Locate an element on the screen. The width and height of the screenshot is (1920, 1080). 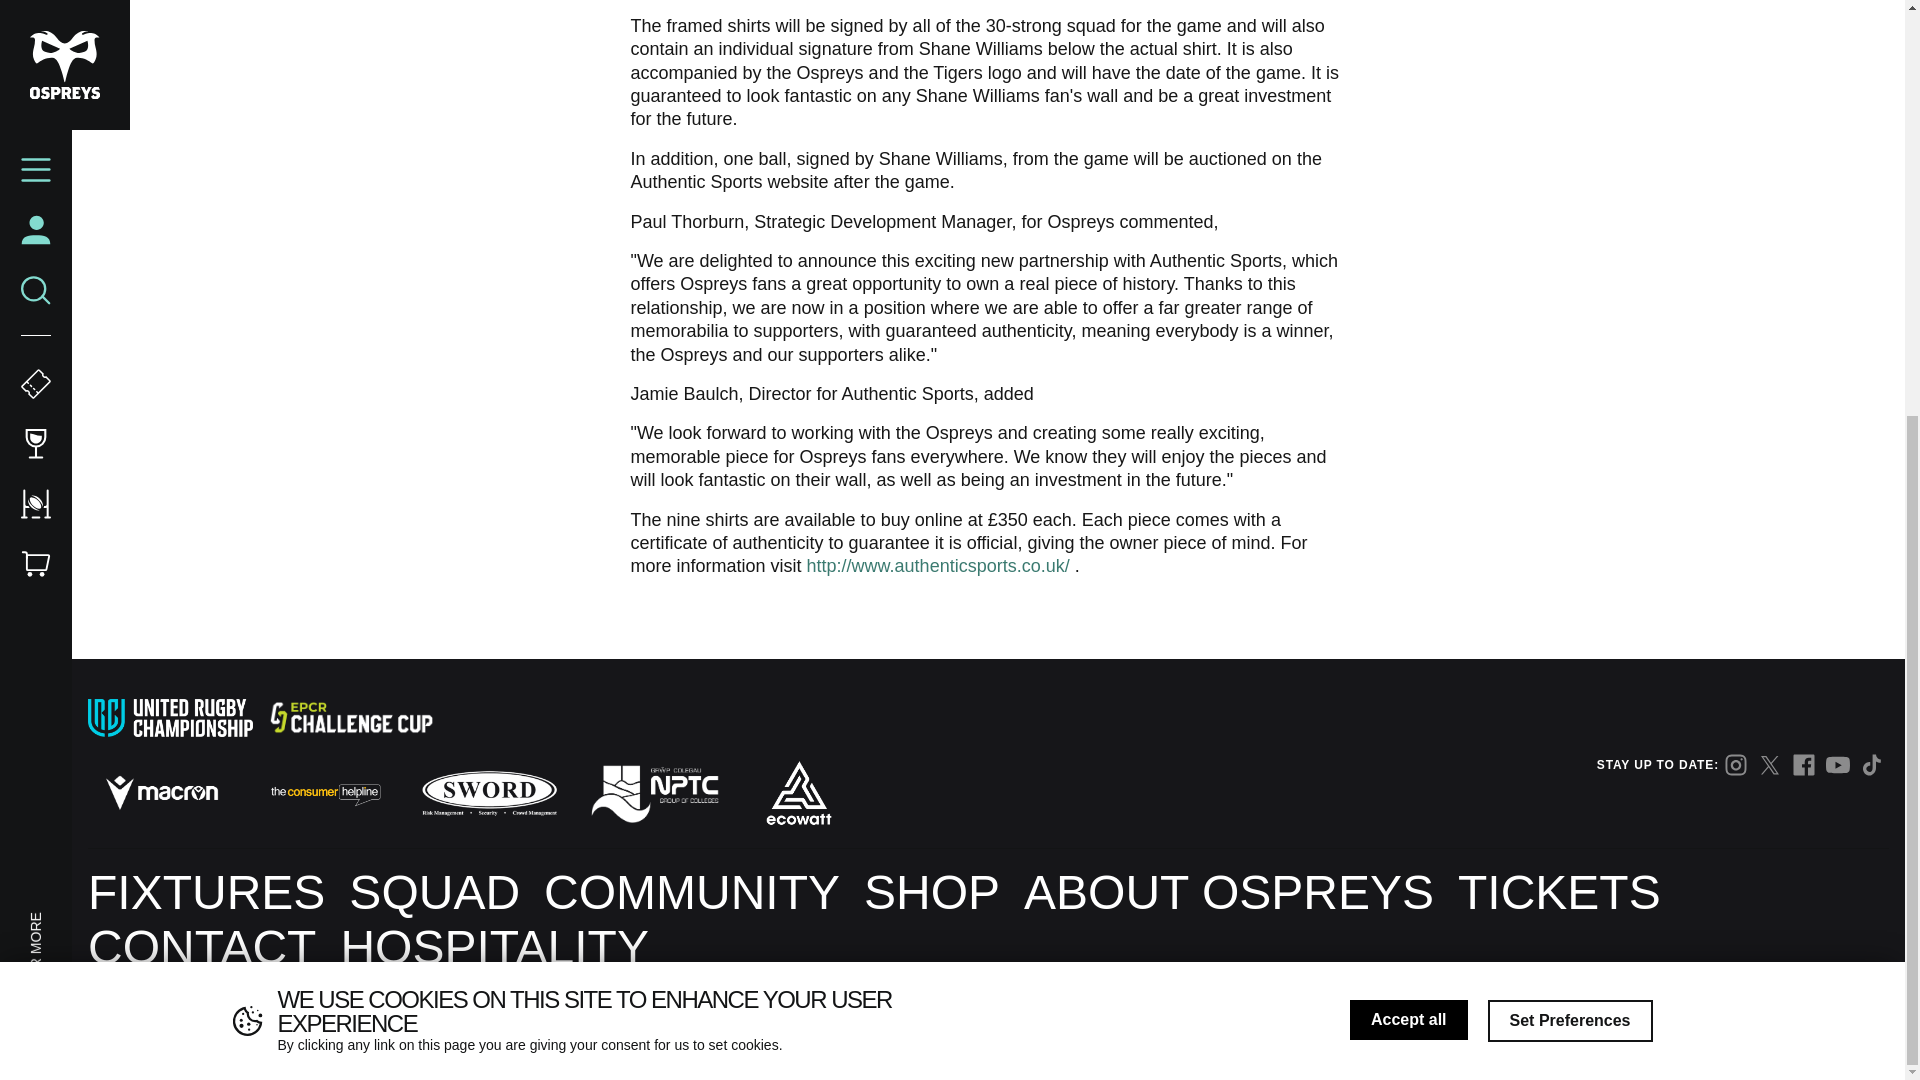
NPTC is located at coordinates (653, 792).